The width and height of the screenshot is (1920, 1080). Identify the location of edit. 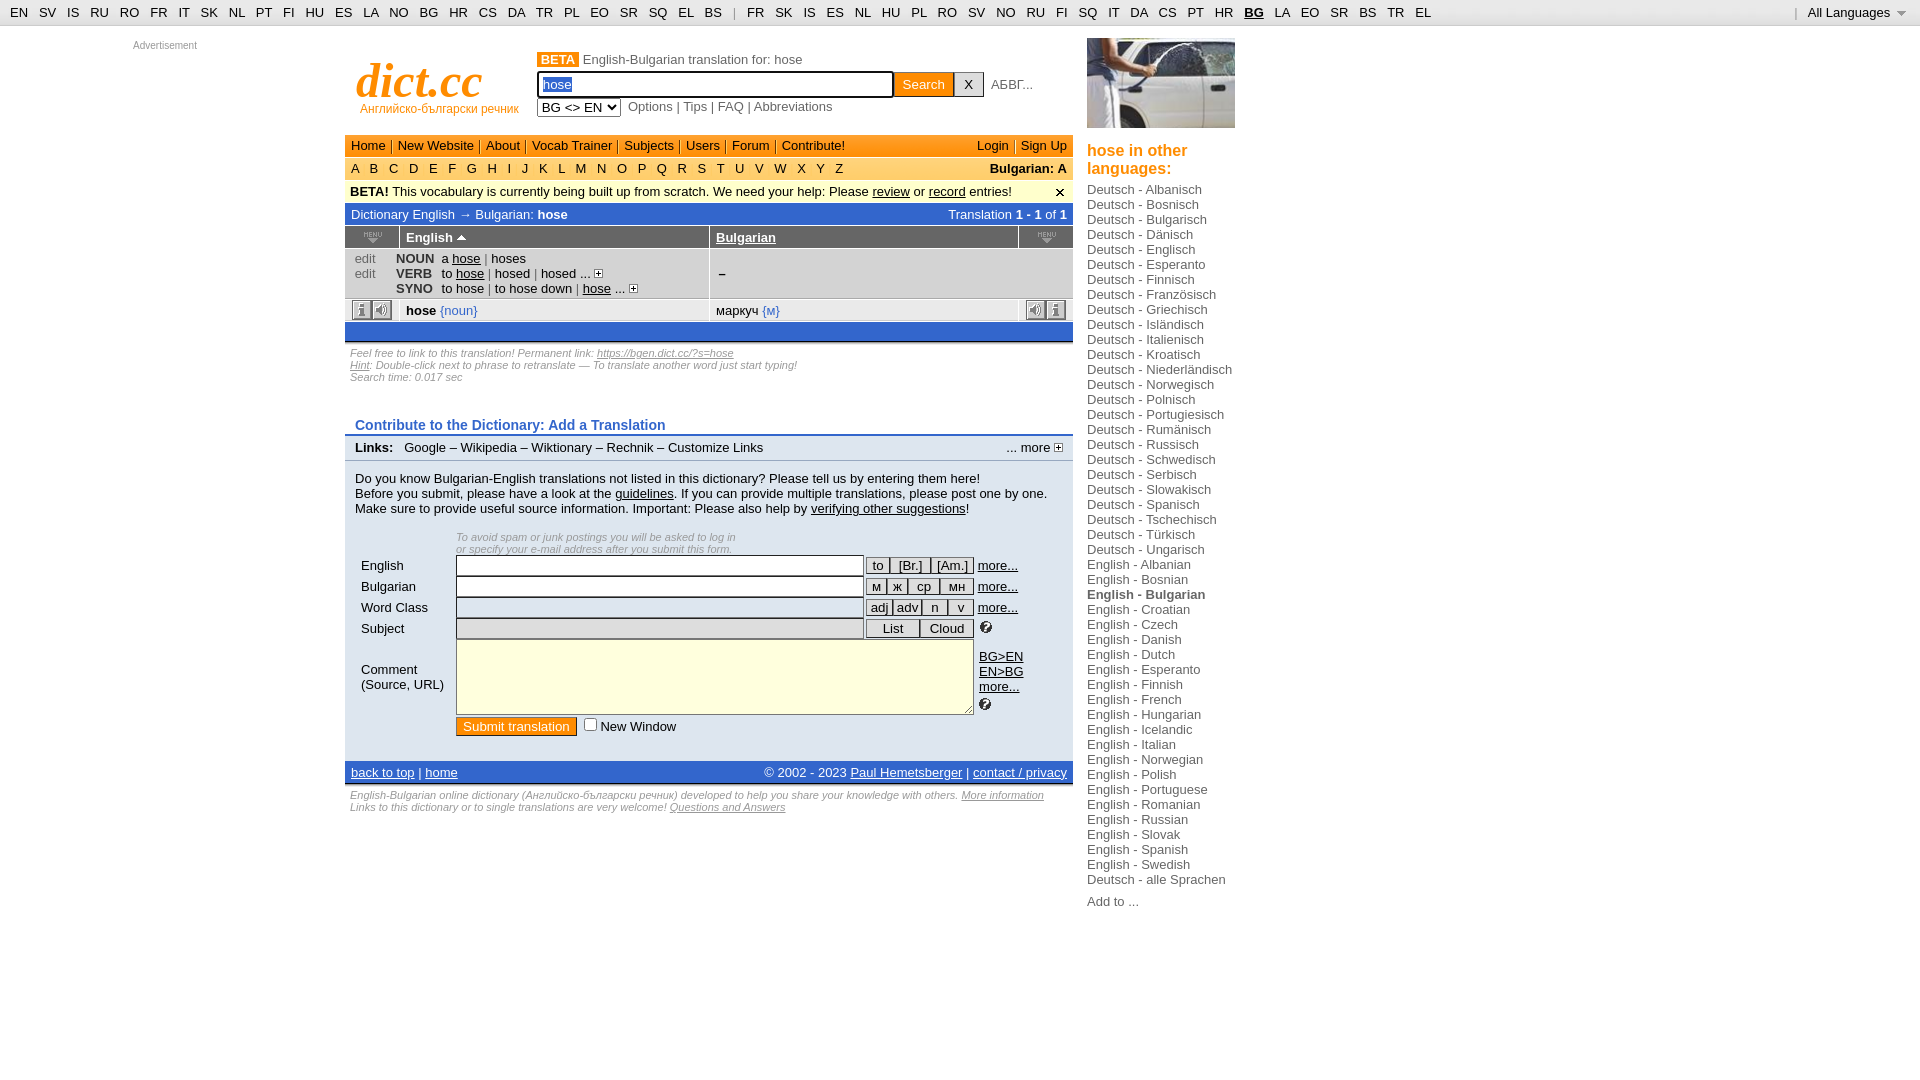
(366, 258).